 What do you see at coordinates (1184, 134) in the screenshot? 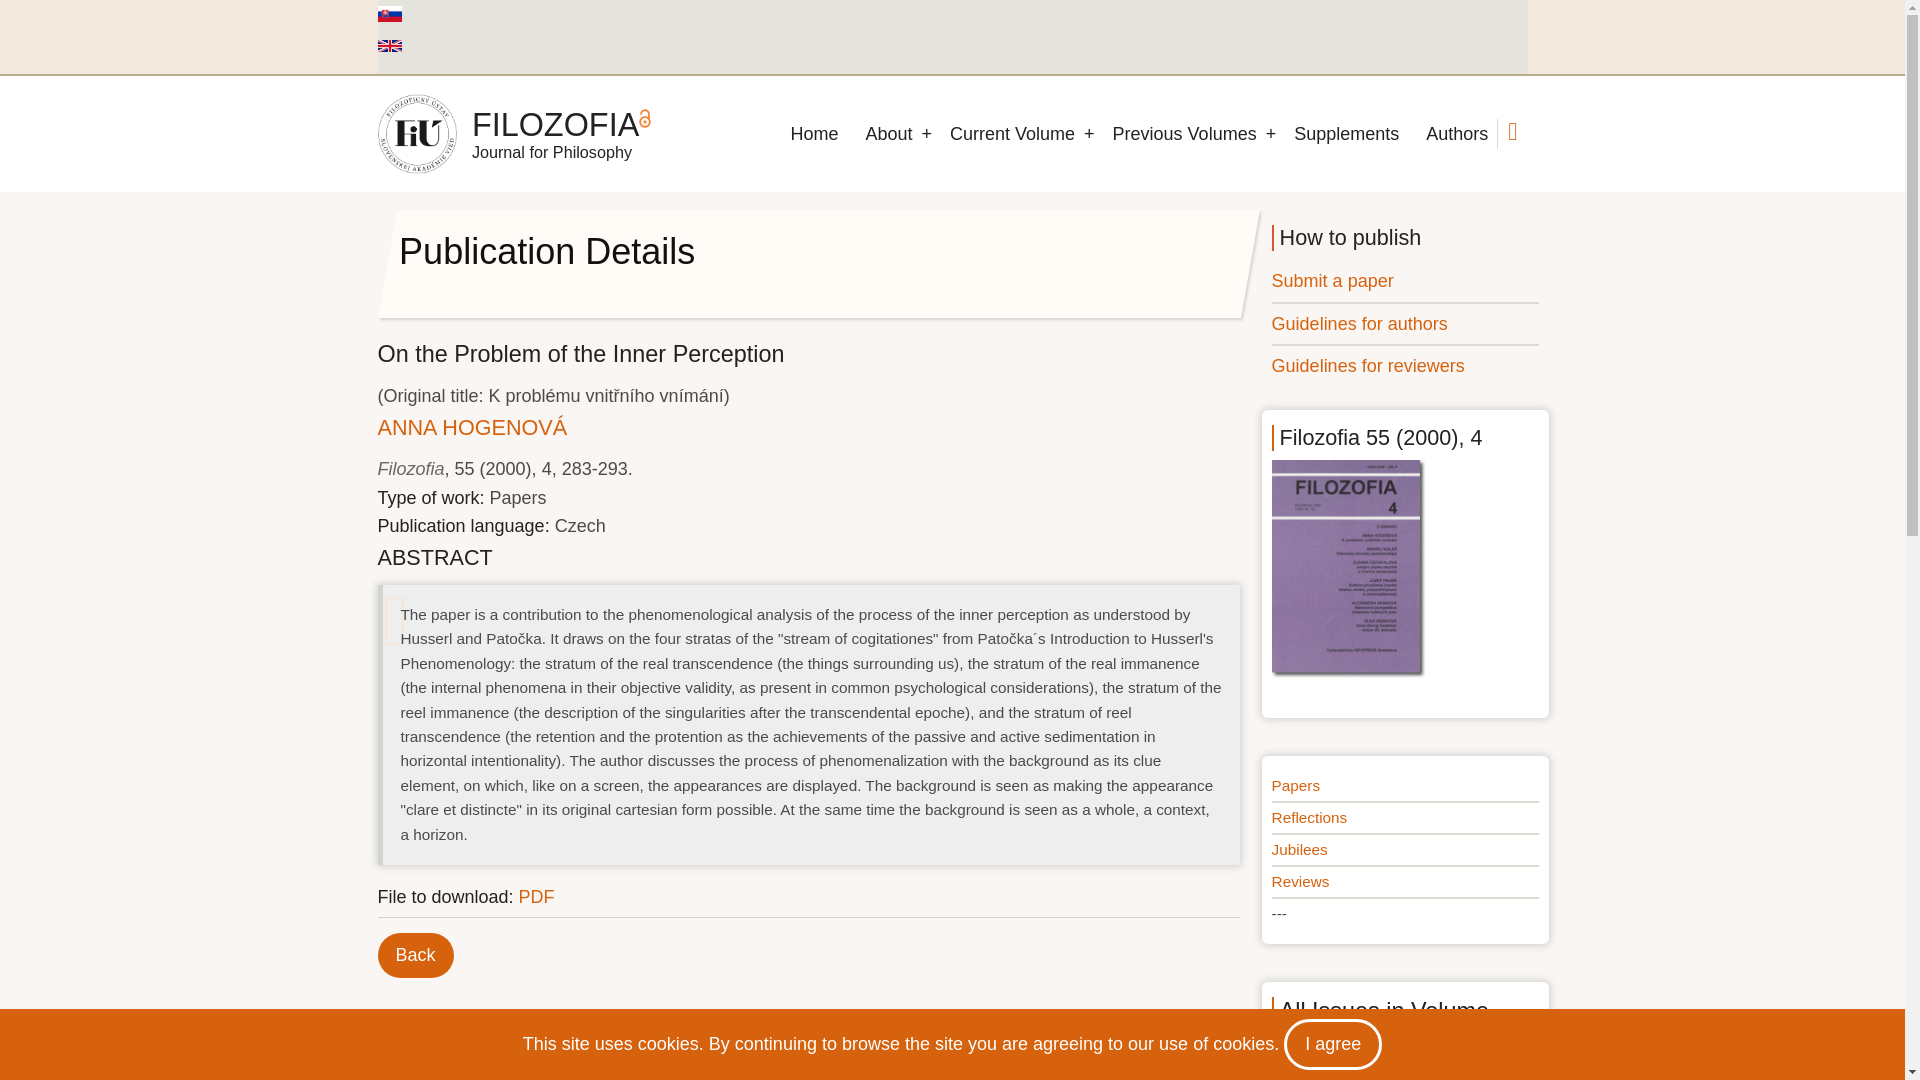
I see `Previous Volumes` at bounding box center [1184, 134].